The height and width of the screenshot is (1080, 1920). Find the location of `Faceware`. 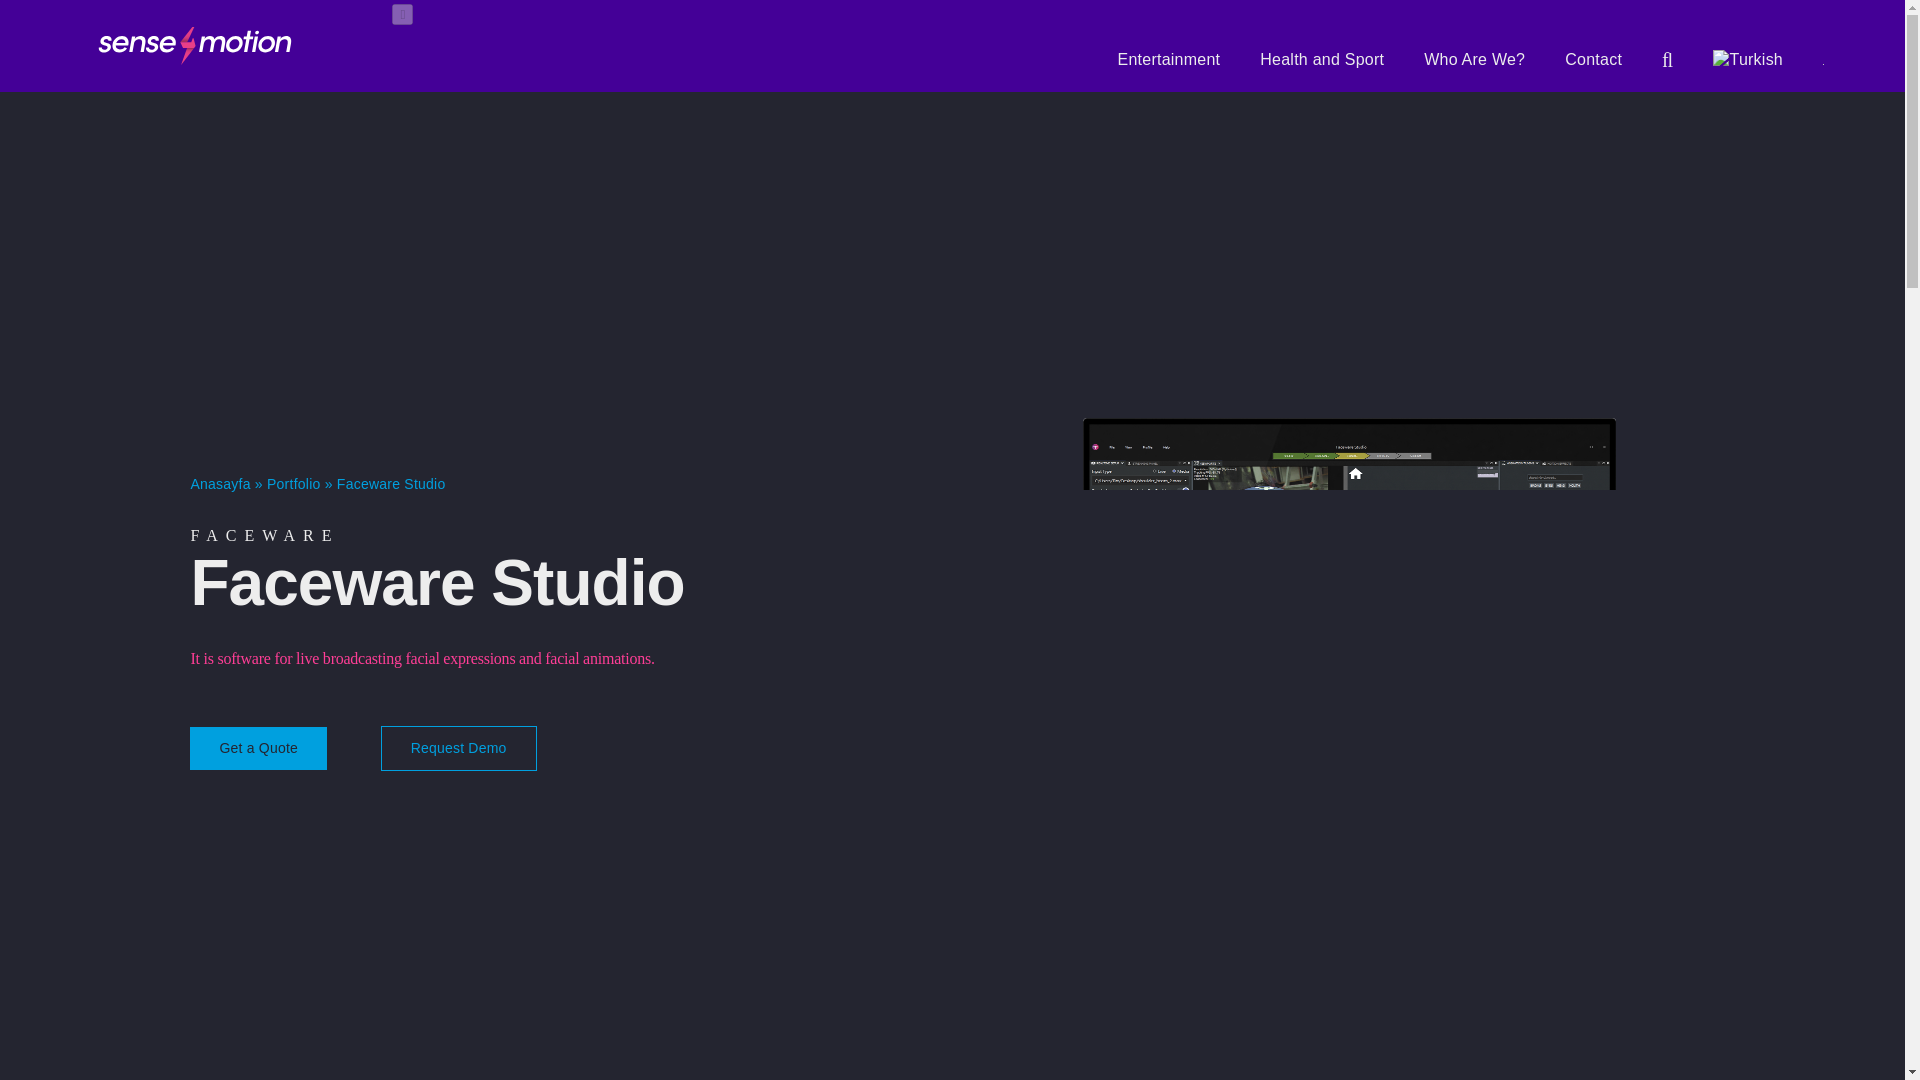

Faceware is located at coordinates (264, 536).